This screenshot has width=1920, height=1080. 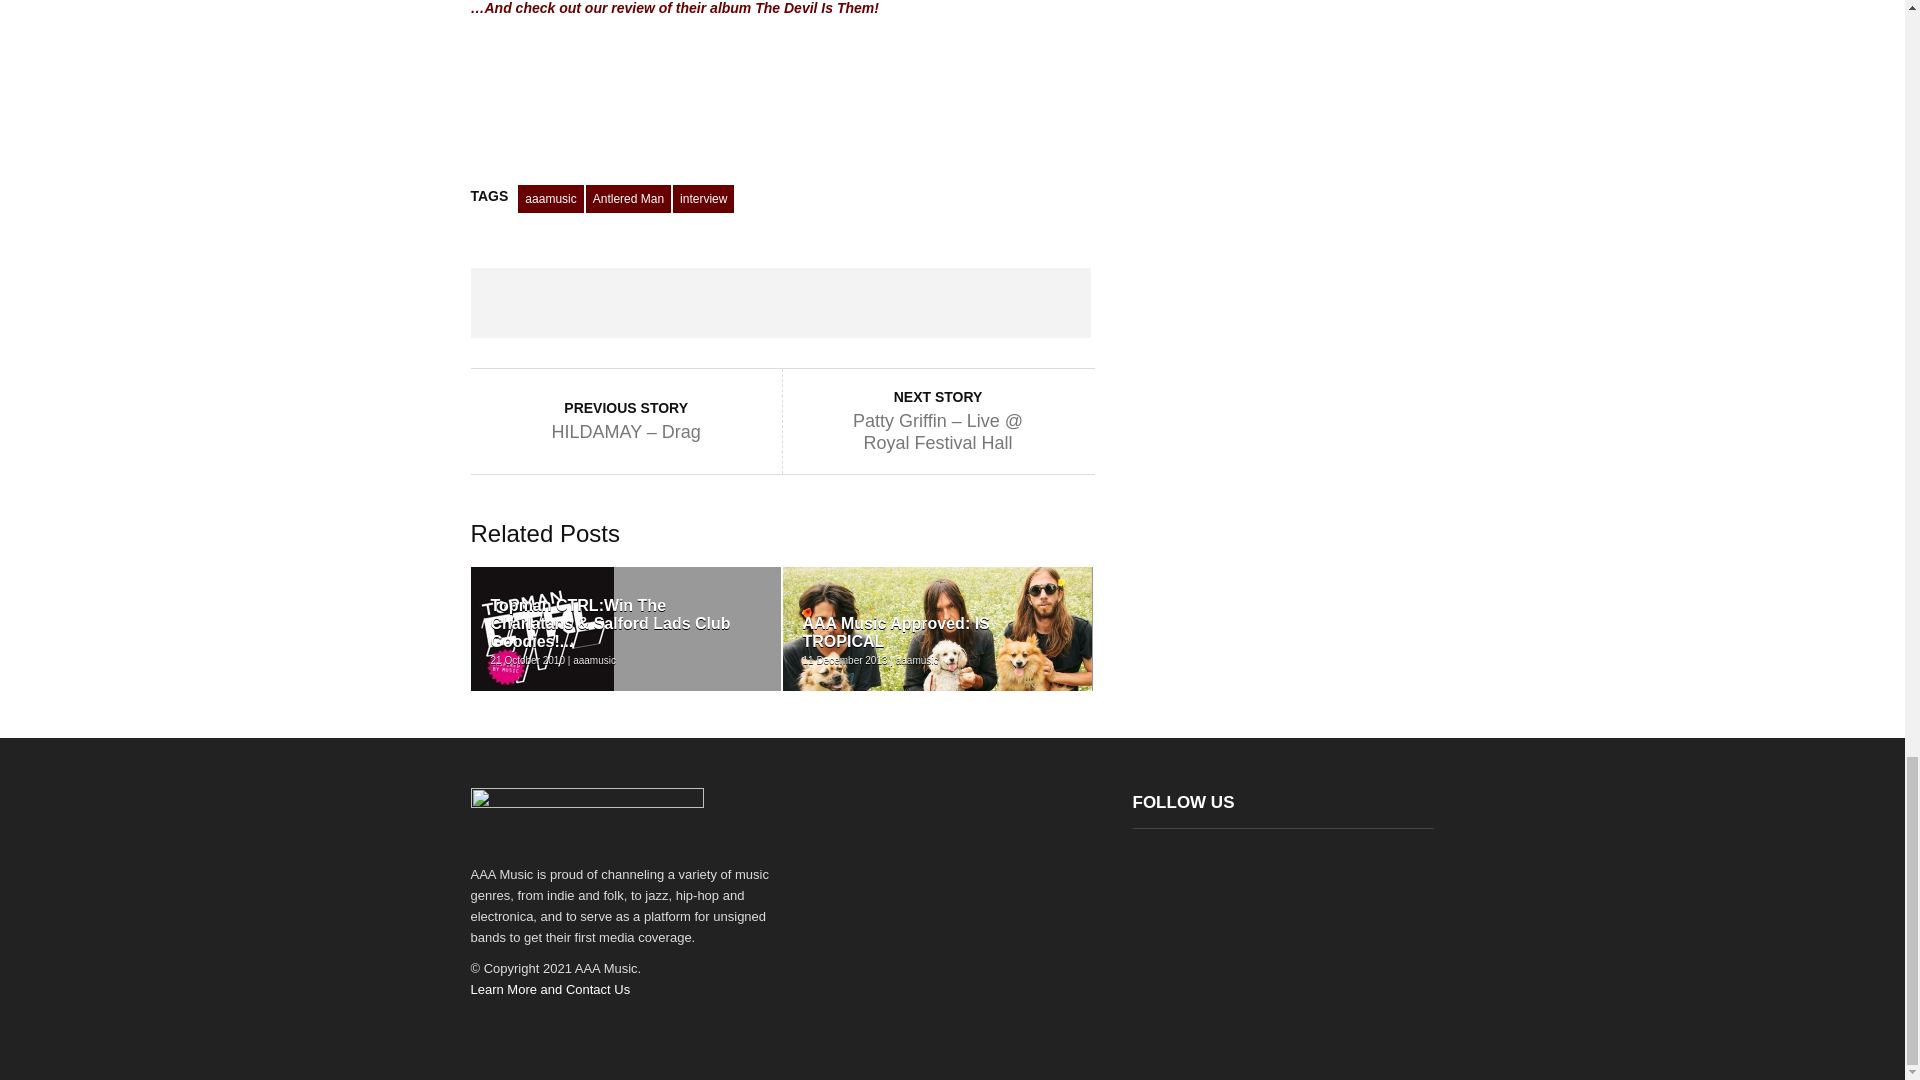 What do you see at coordinates (904, 302) in the screenshot?
I see `Pin This` at bounding box center [904, 302].